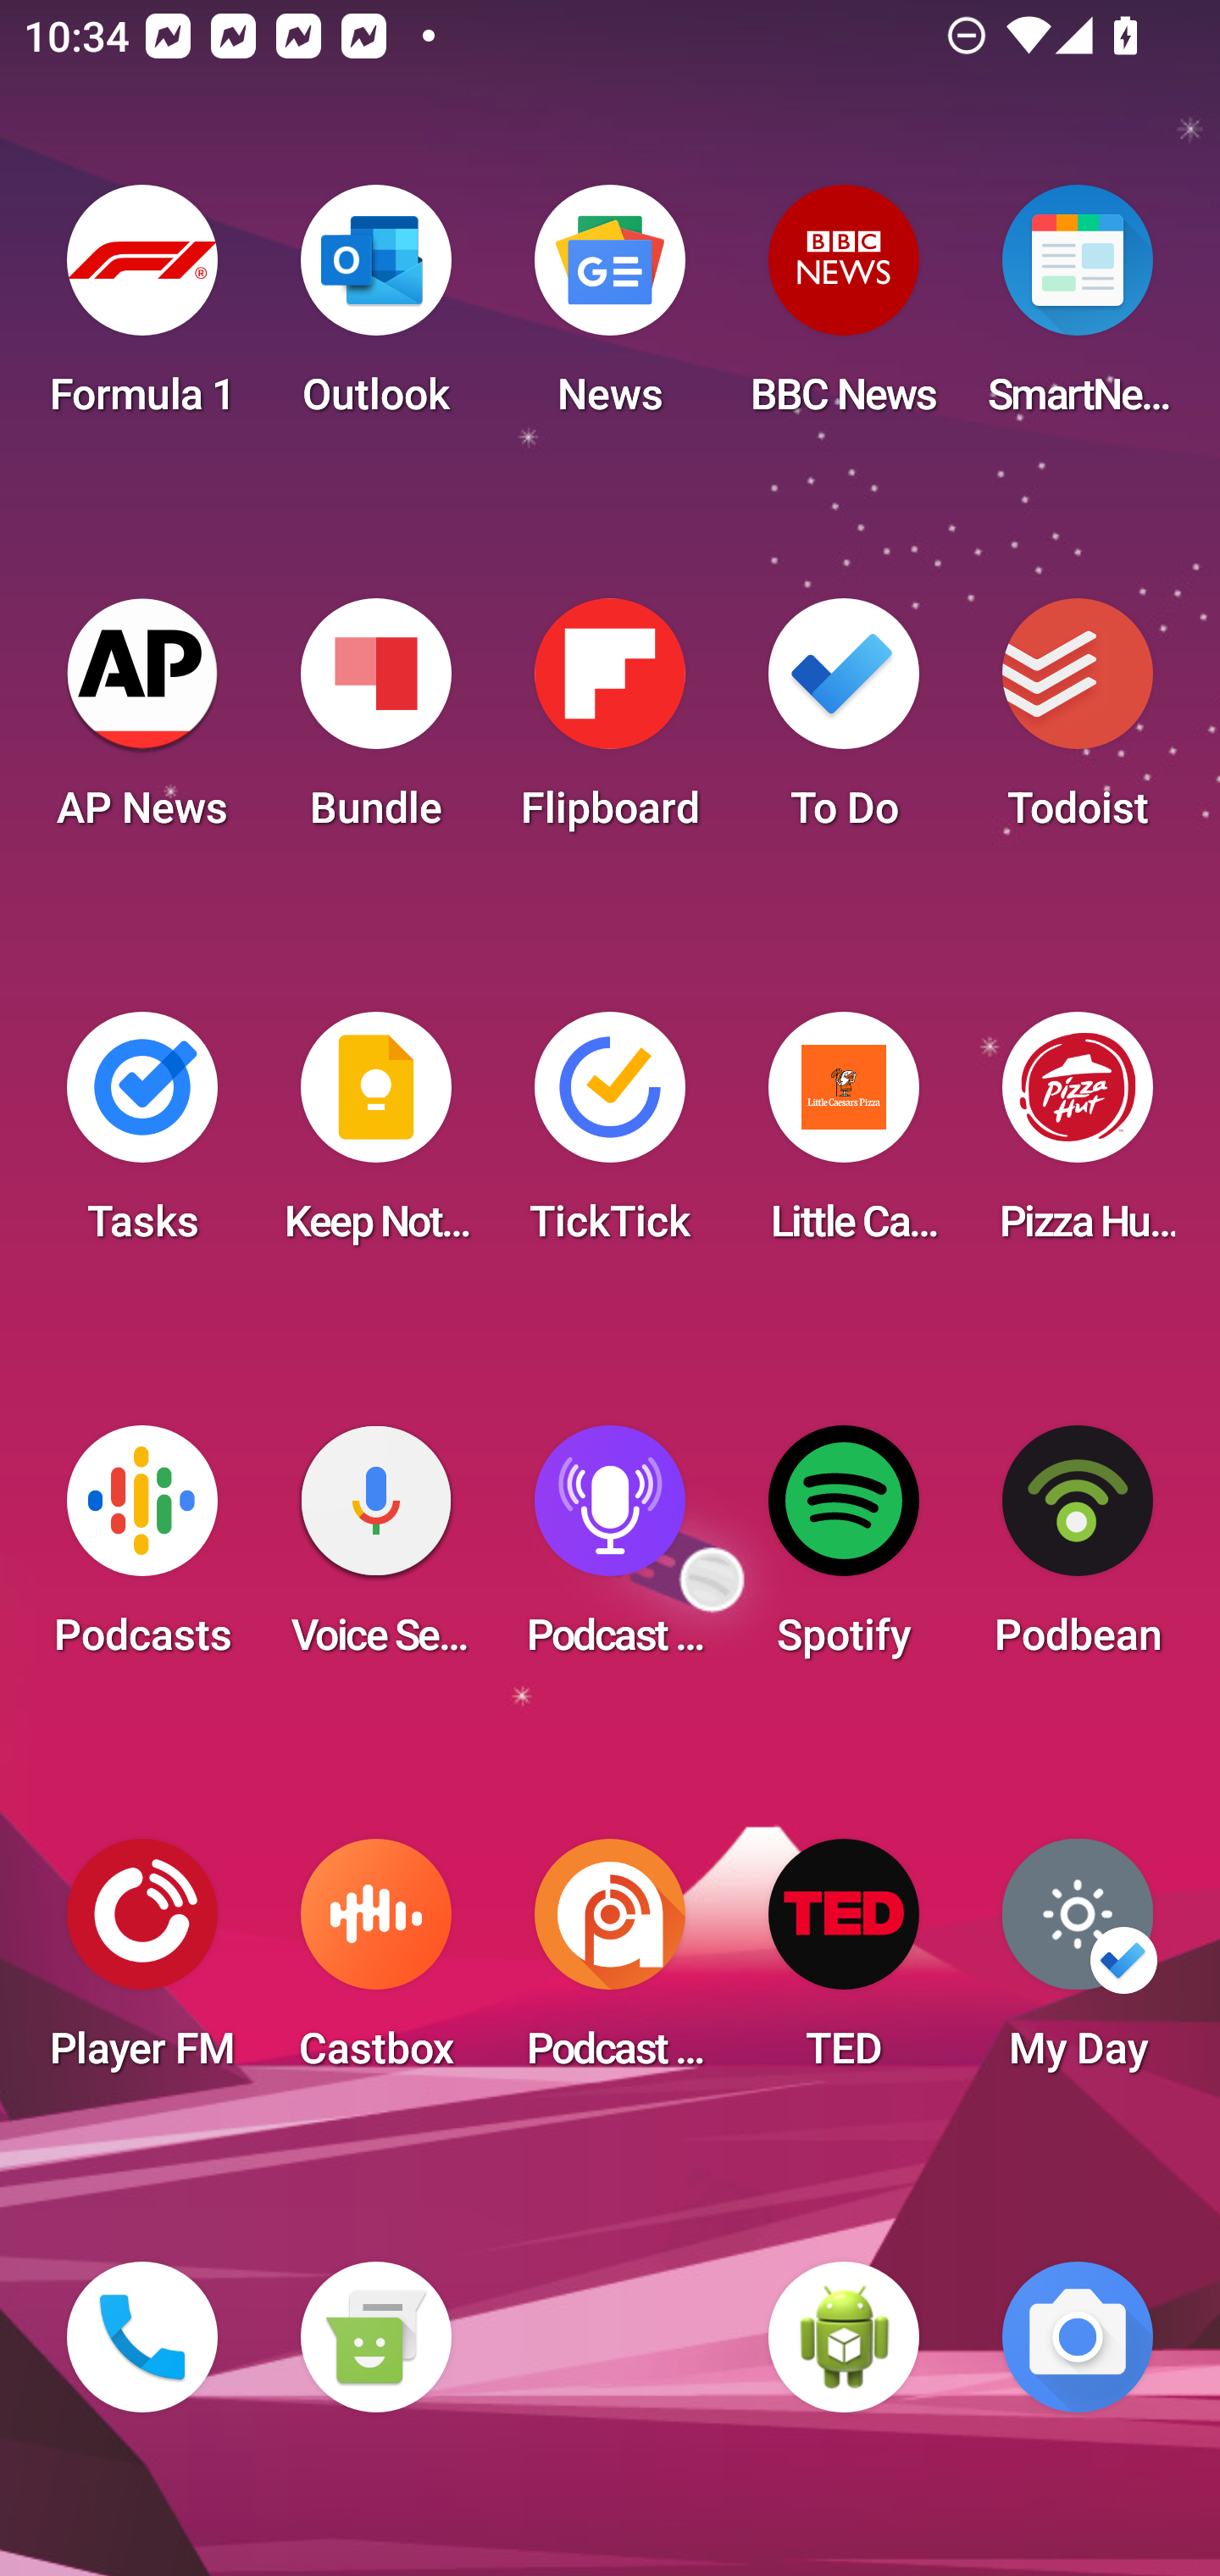 Image resolution: width=1220 pixels, height=2576 pixels. I want to click on SmartNews, so click(1078, 310).